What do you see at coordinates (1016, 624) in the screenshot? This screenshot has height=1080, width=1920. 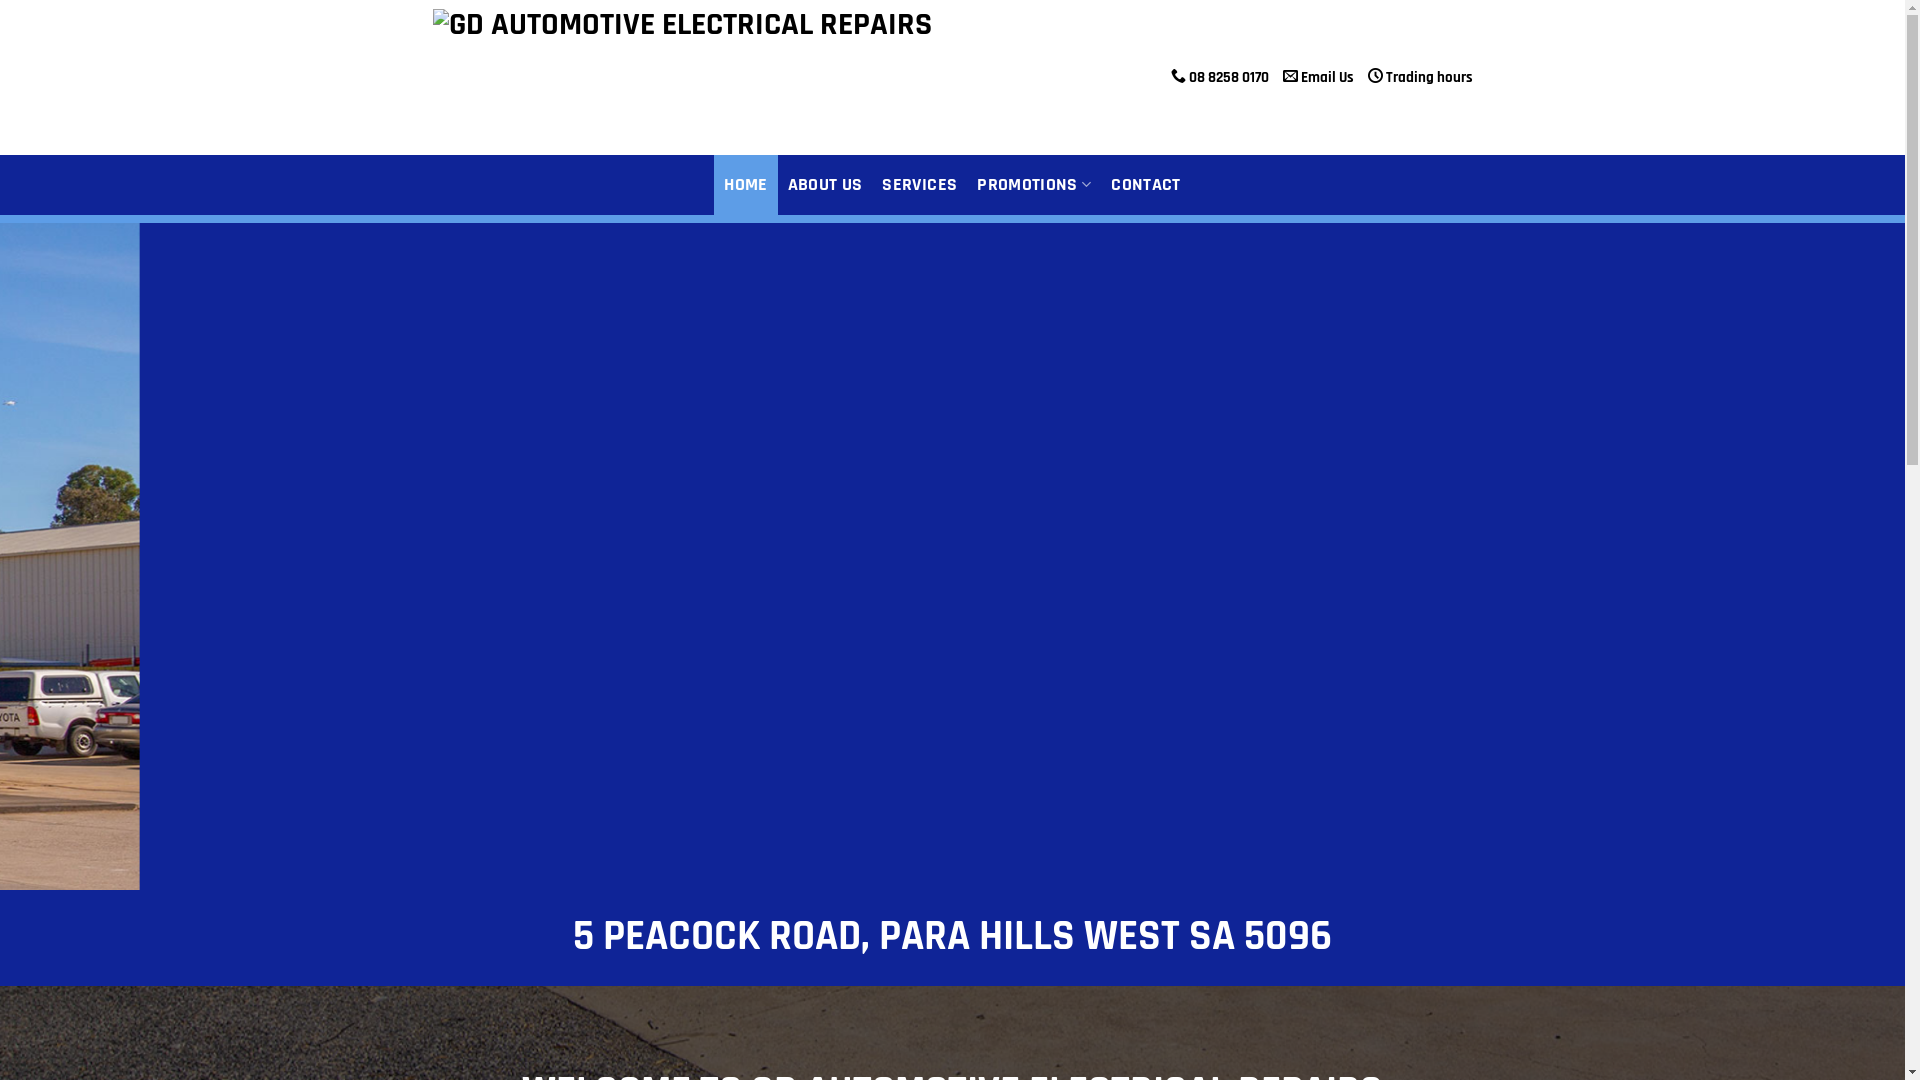 I see `CONTACT` at bounding box center [1016, 624].